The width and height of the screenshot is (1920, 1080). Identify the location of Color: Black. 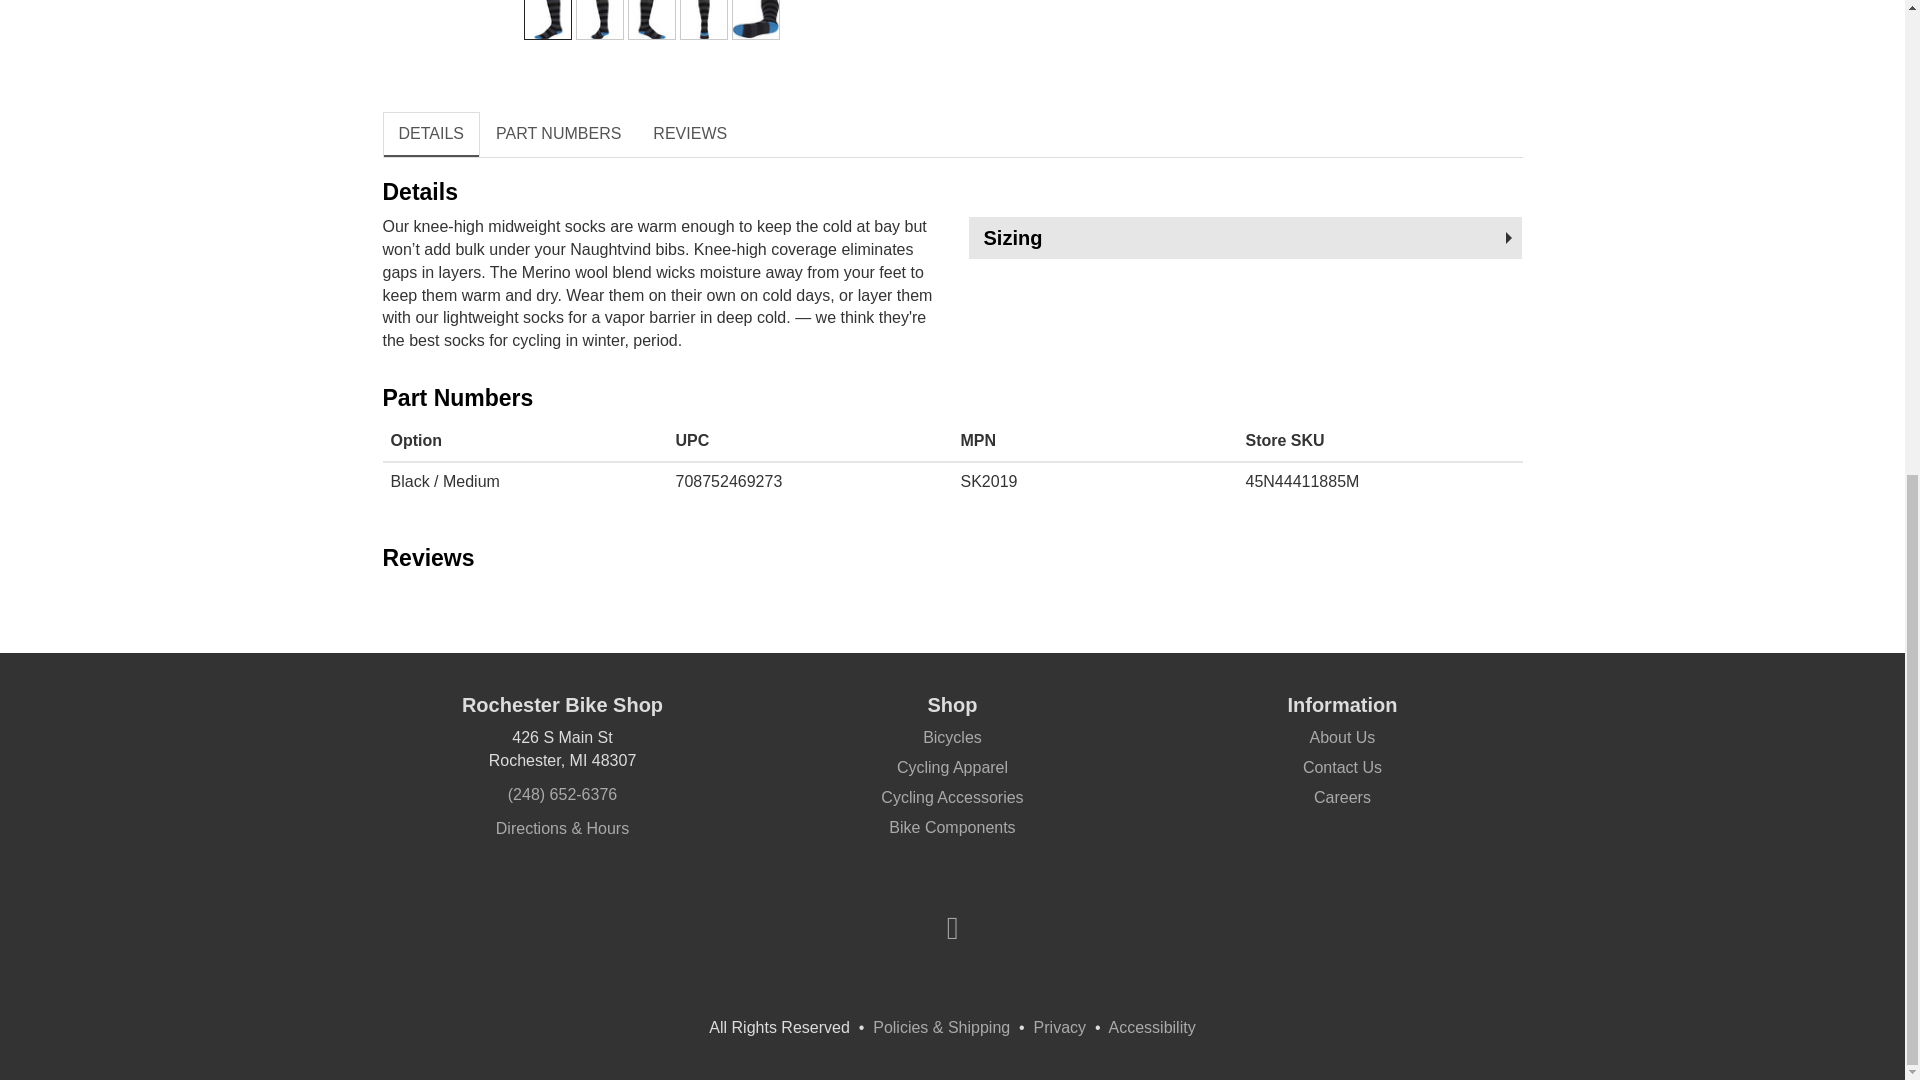
(547, 19).